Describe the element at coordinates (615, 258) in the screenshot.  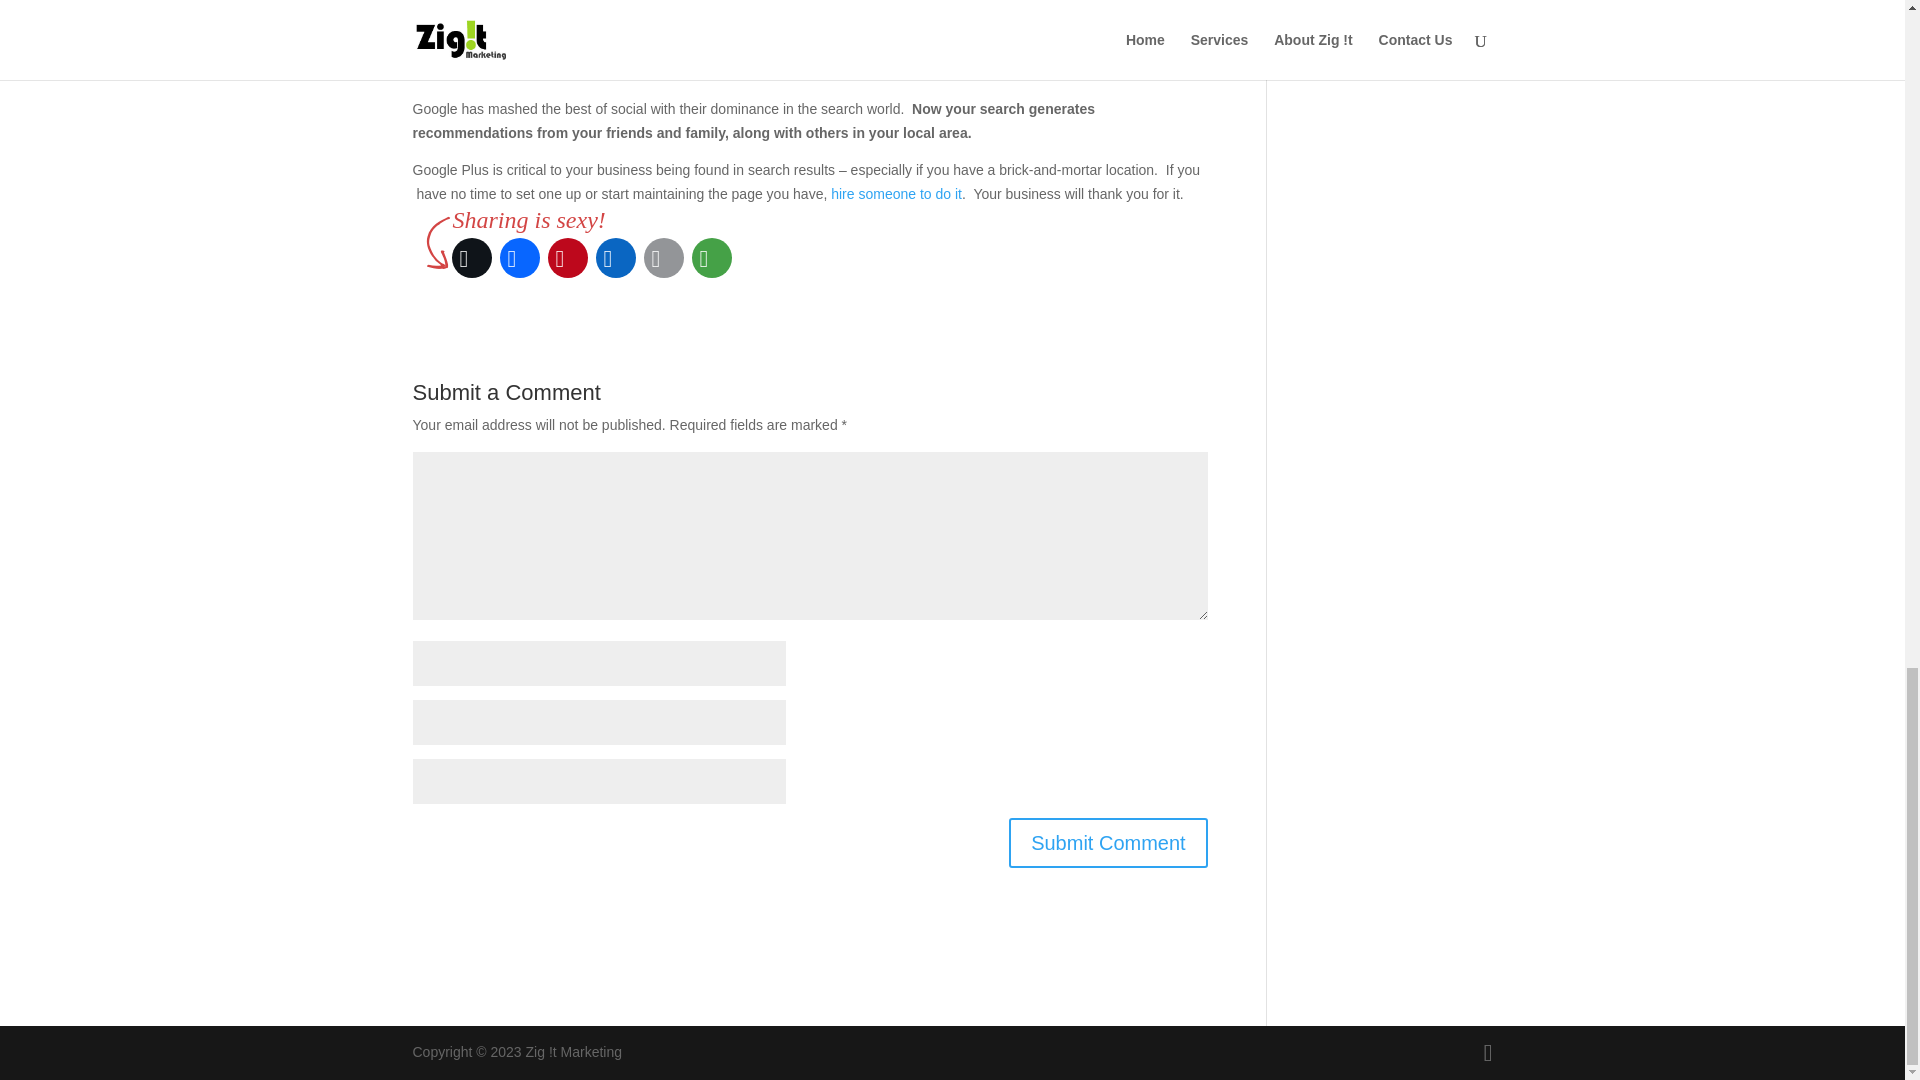
I see `LinkedIn` at that location.